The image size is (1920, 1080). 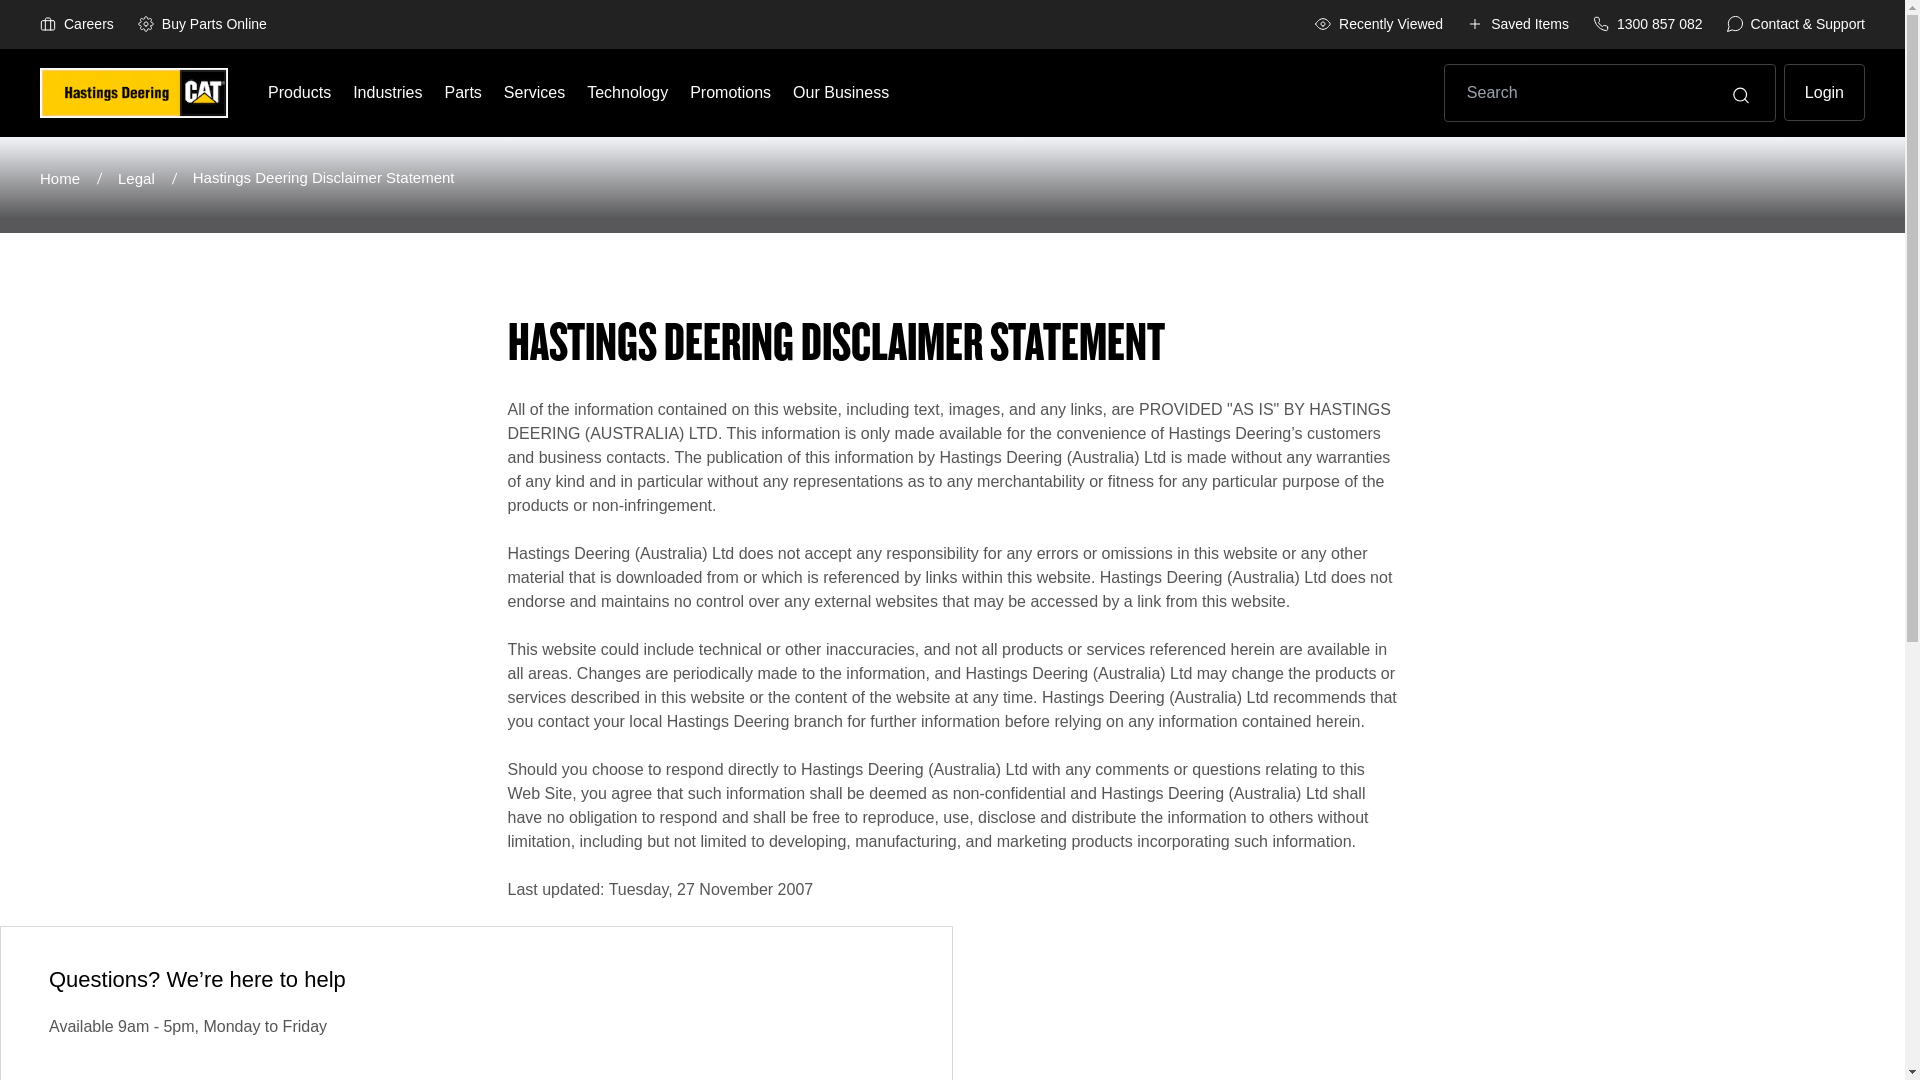 What do you see at coordinates (464, 92) in the screenshot?
I see `Parts` at bounding box center [464, 92].